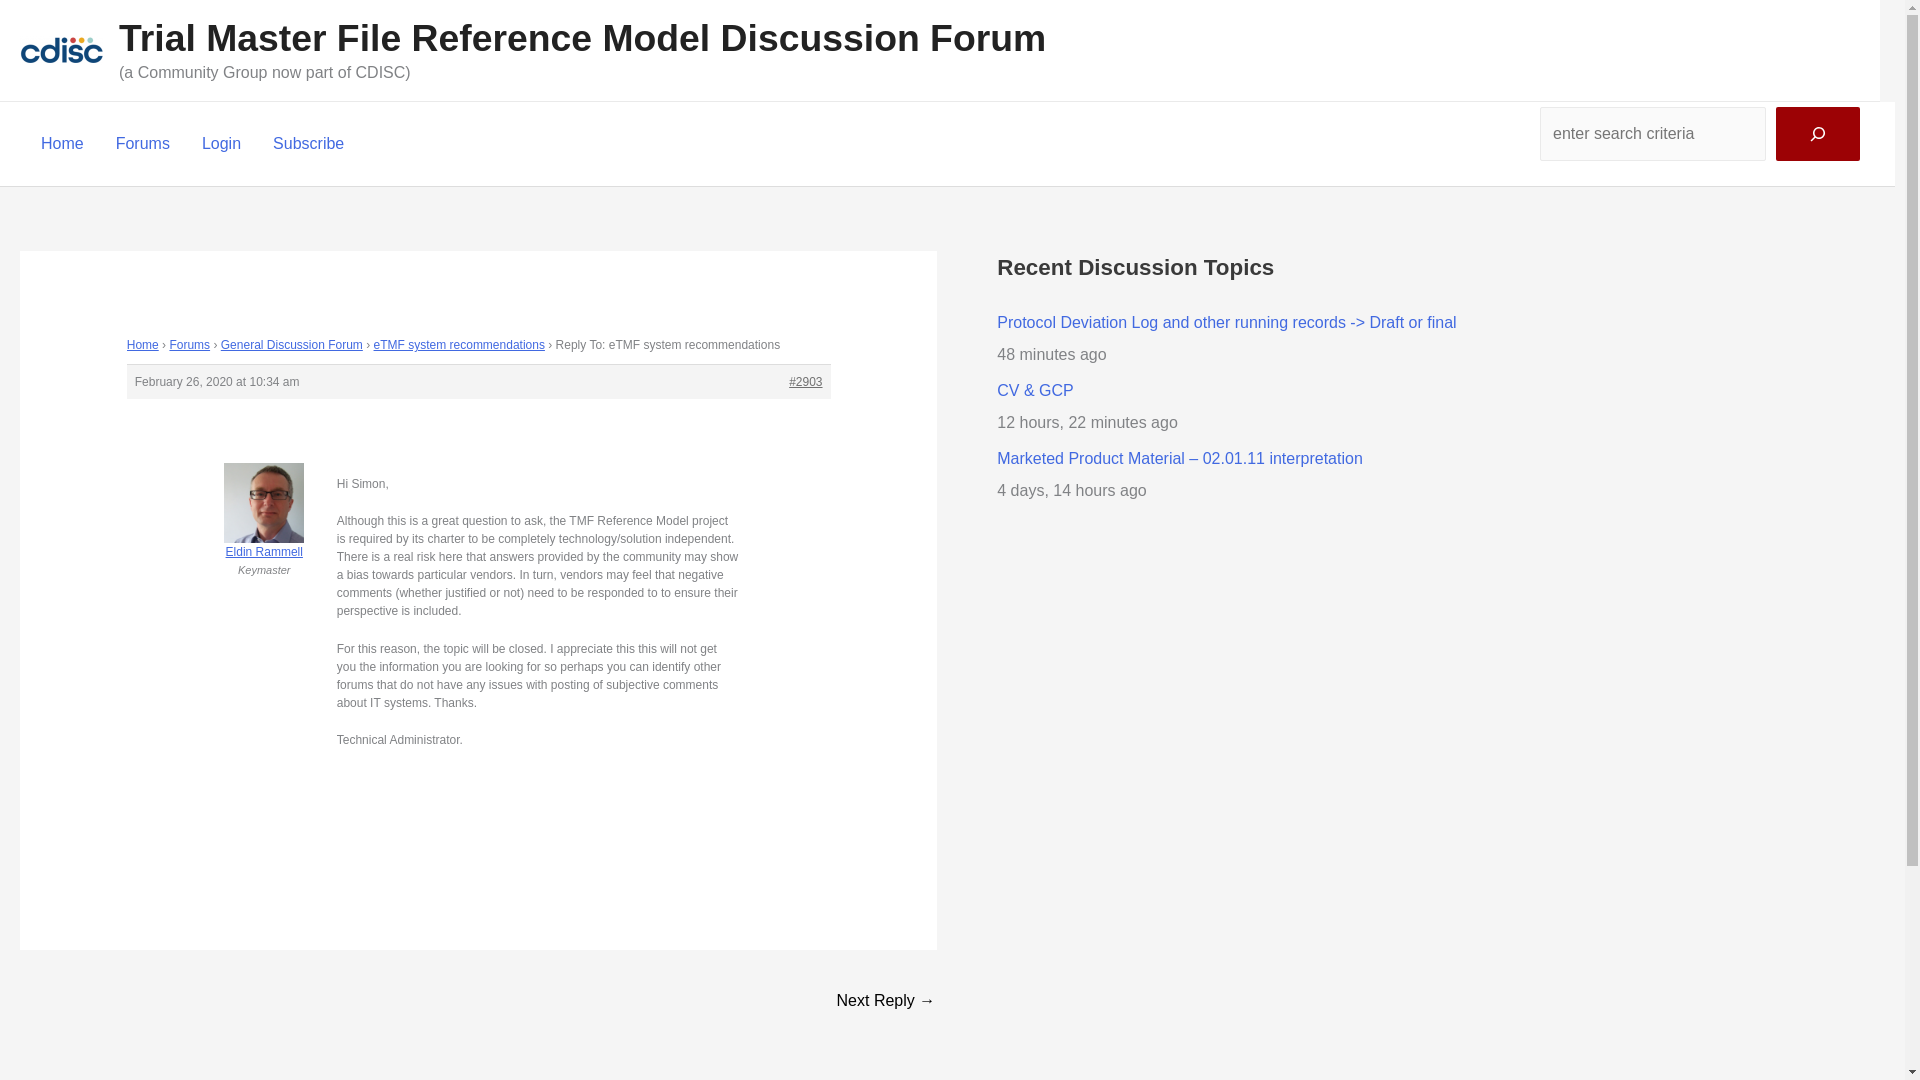  I want to click on View Eldin Rammell's profile, so click(264, 527).